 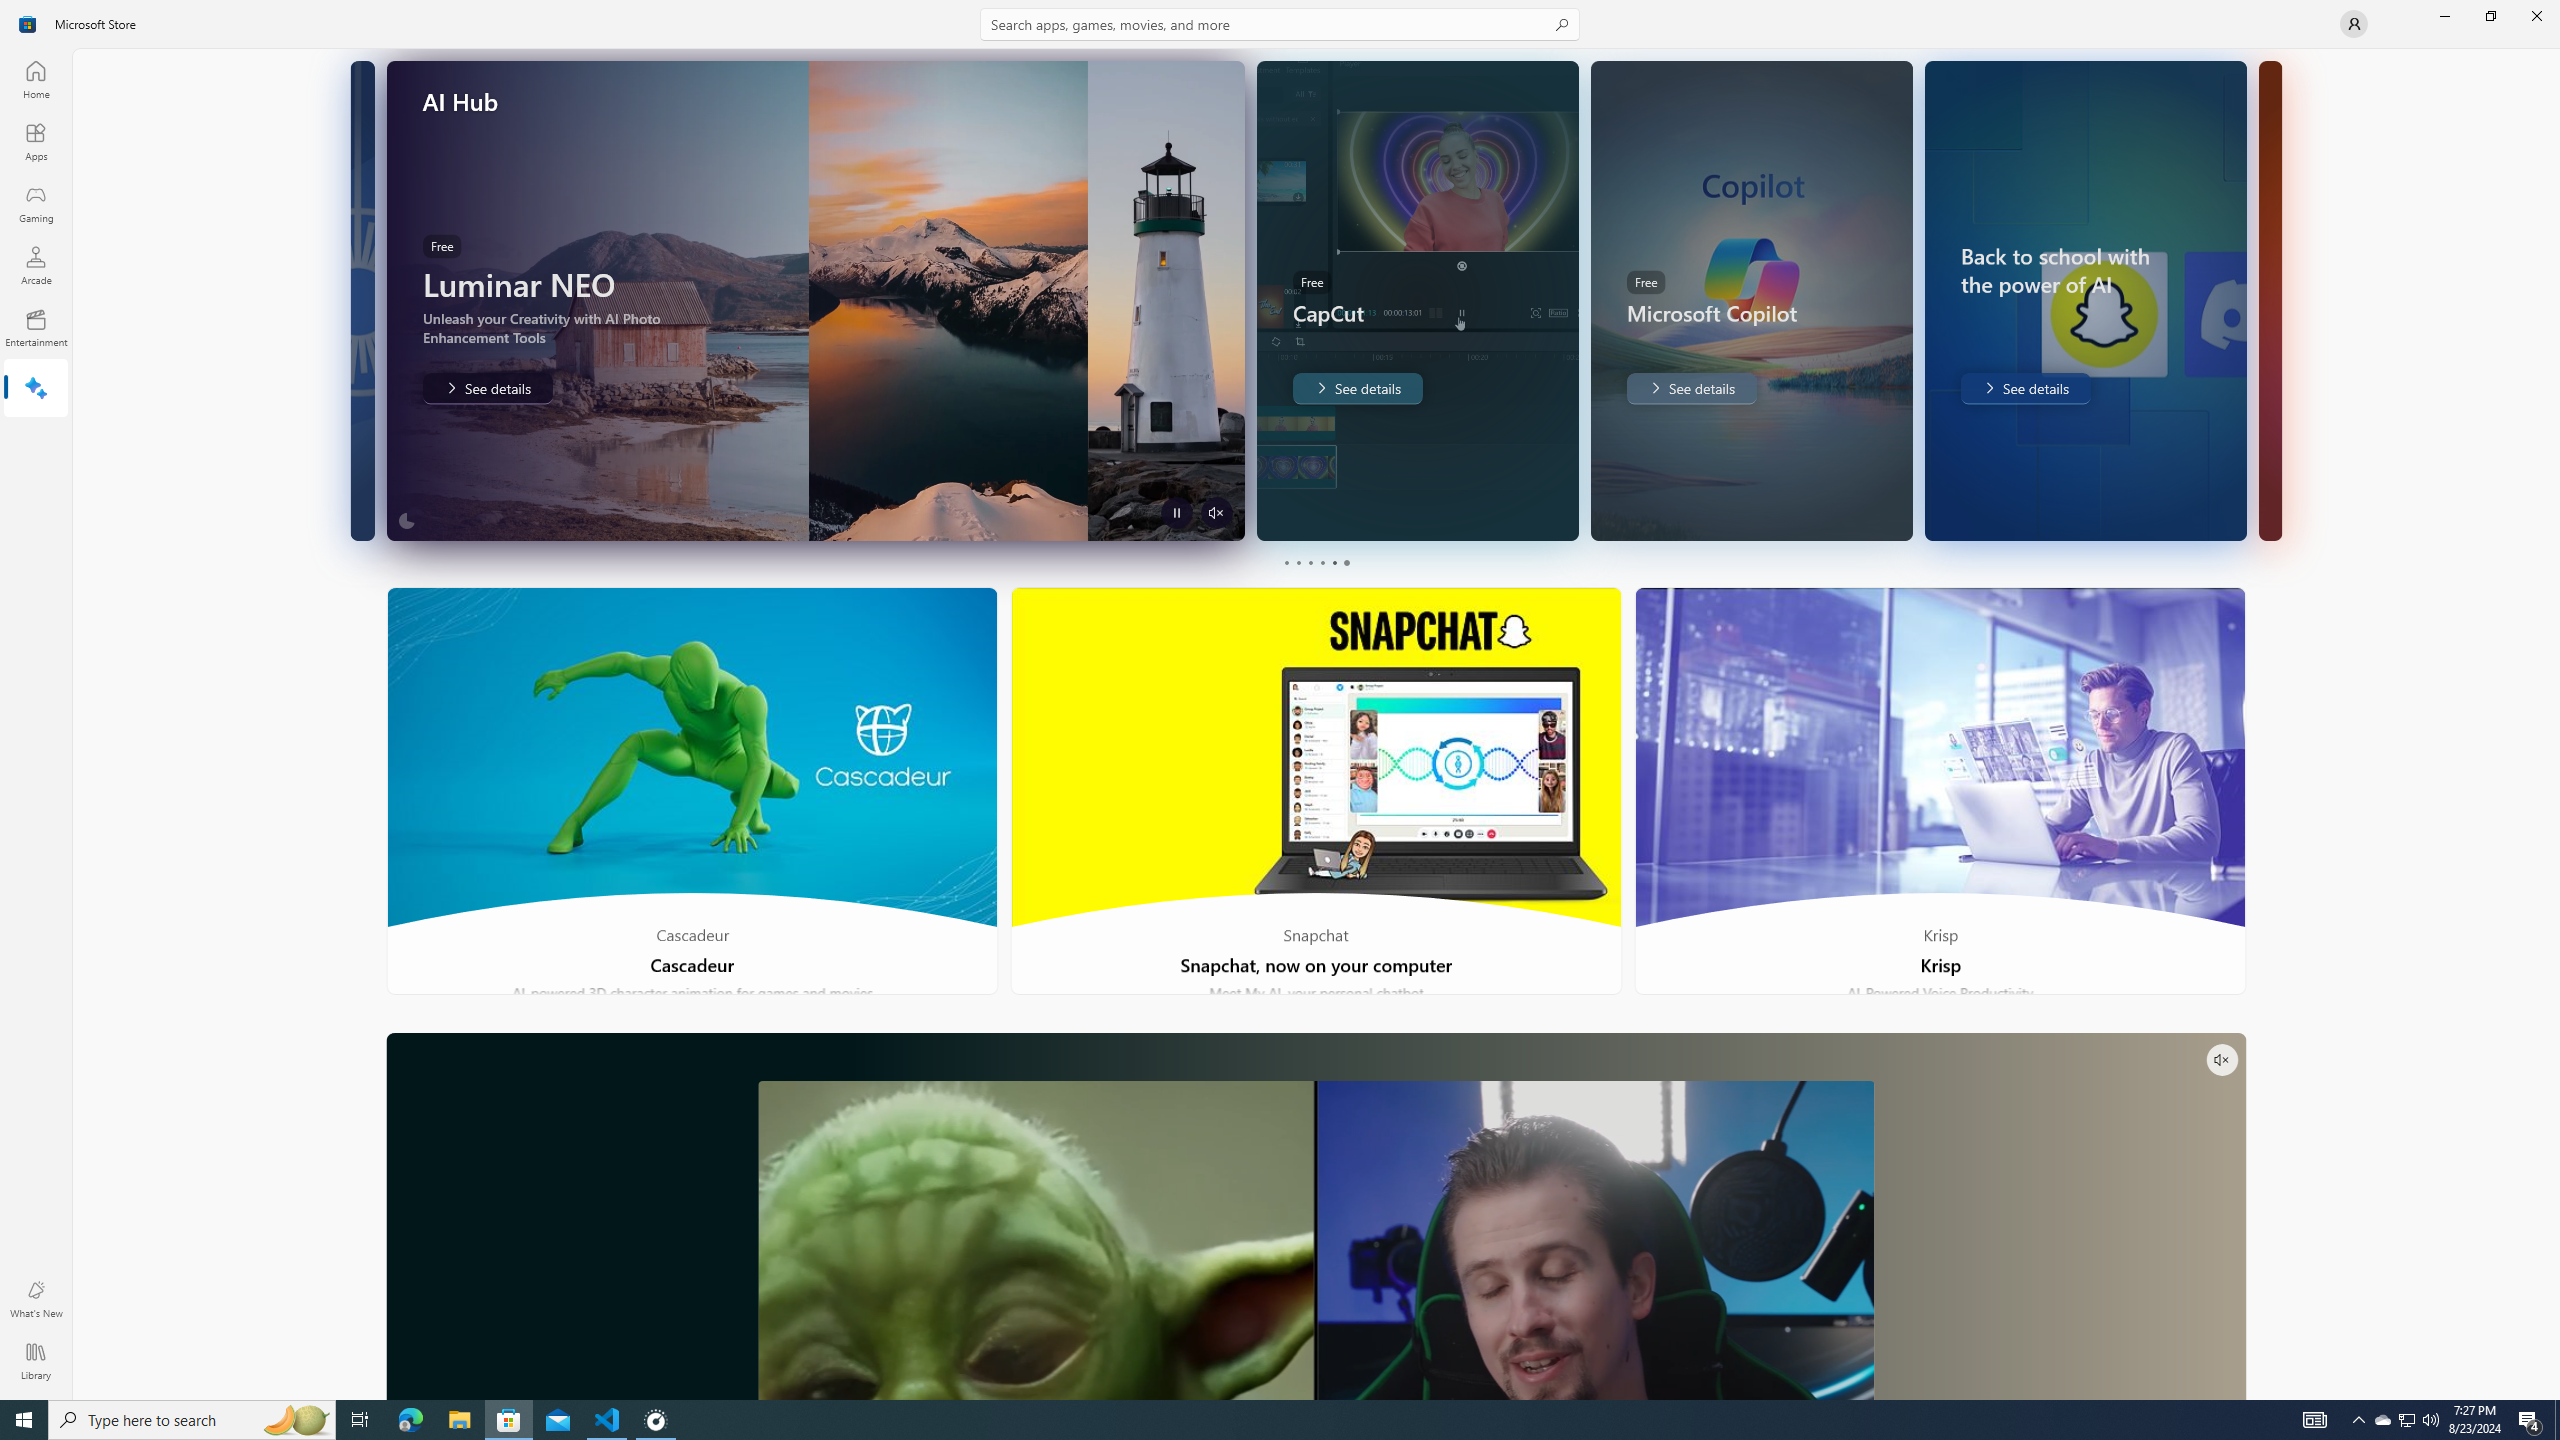 I want to click on Cascadeur, so click(x=692, y=791).